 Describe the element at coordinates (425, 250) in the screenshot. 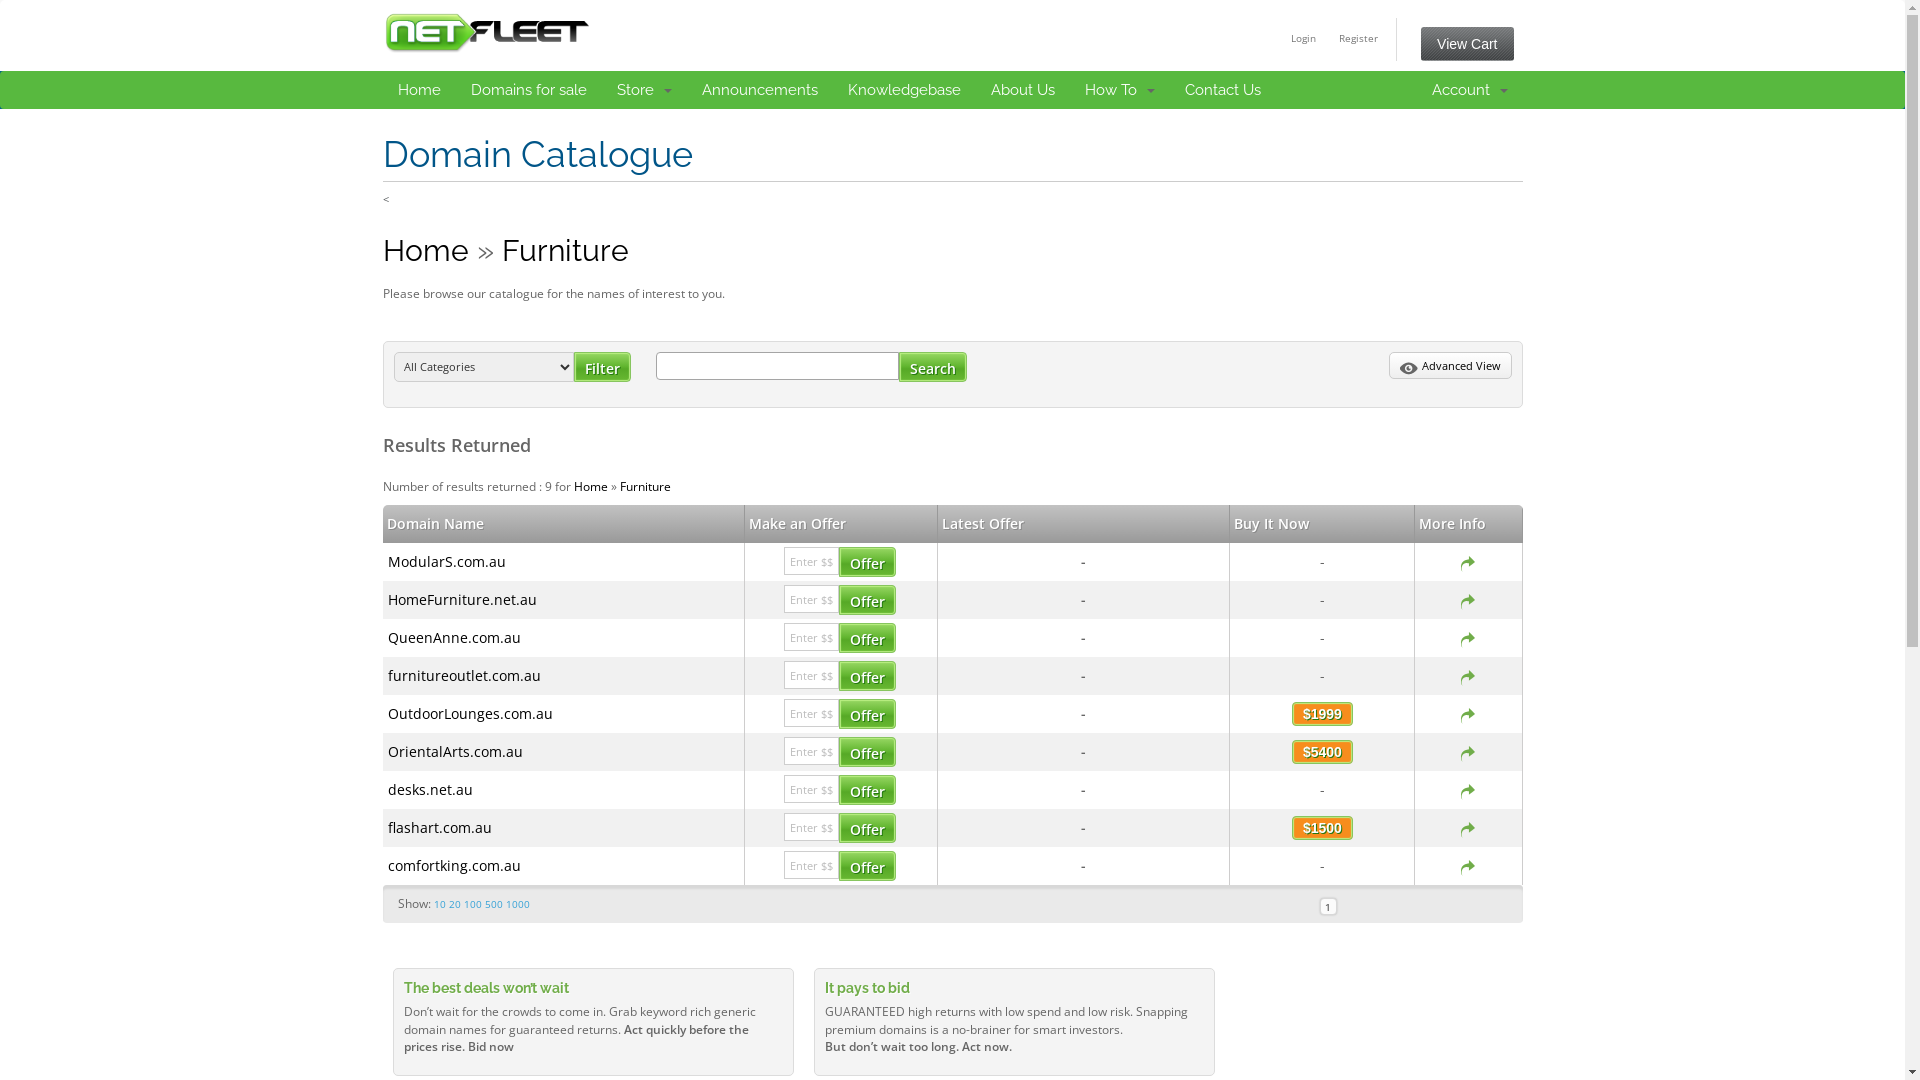

I see `Home` at that location.